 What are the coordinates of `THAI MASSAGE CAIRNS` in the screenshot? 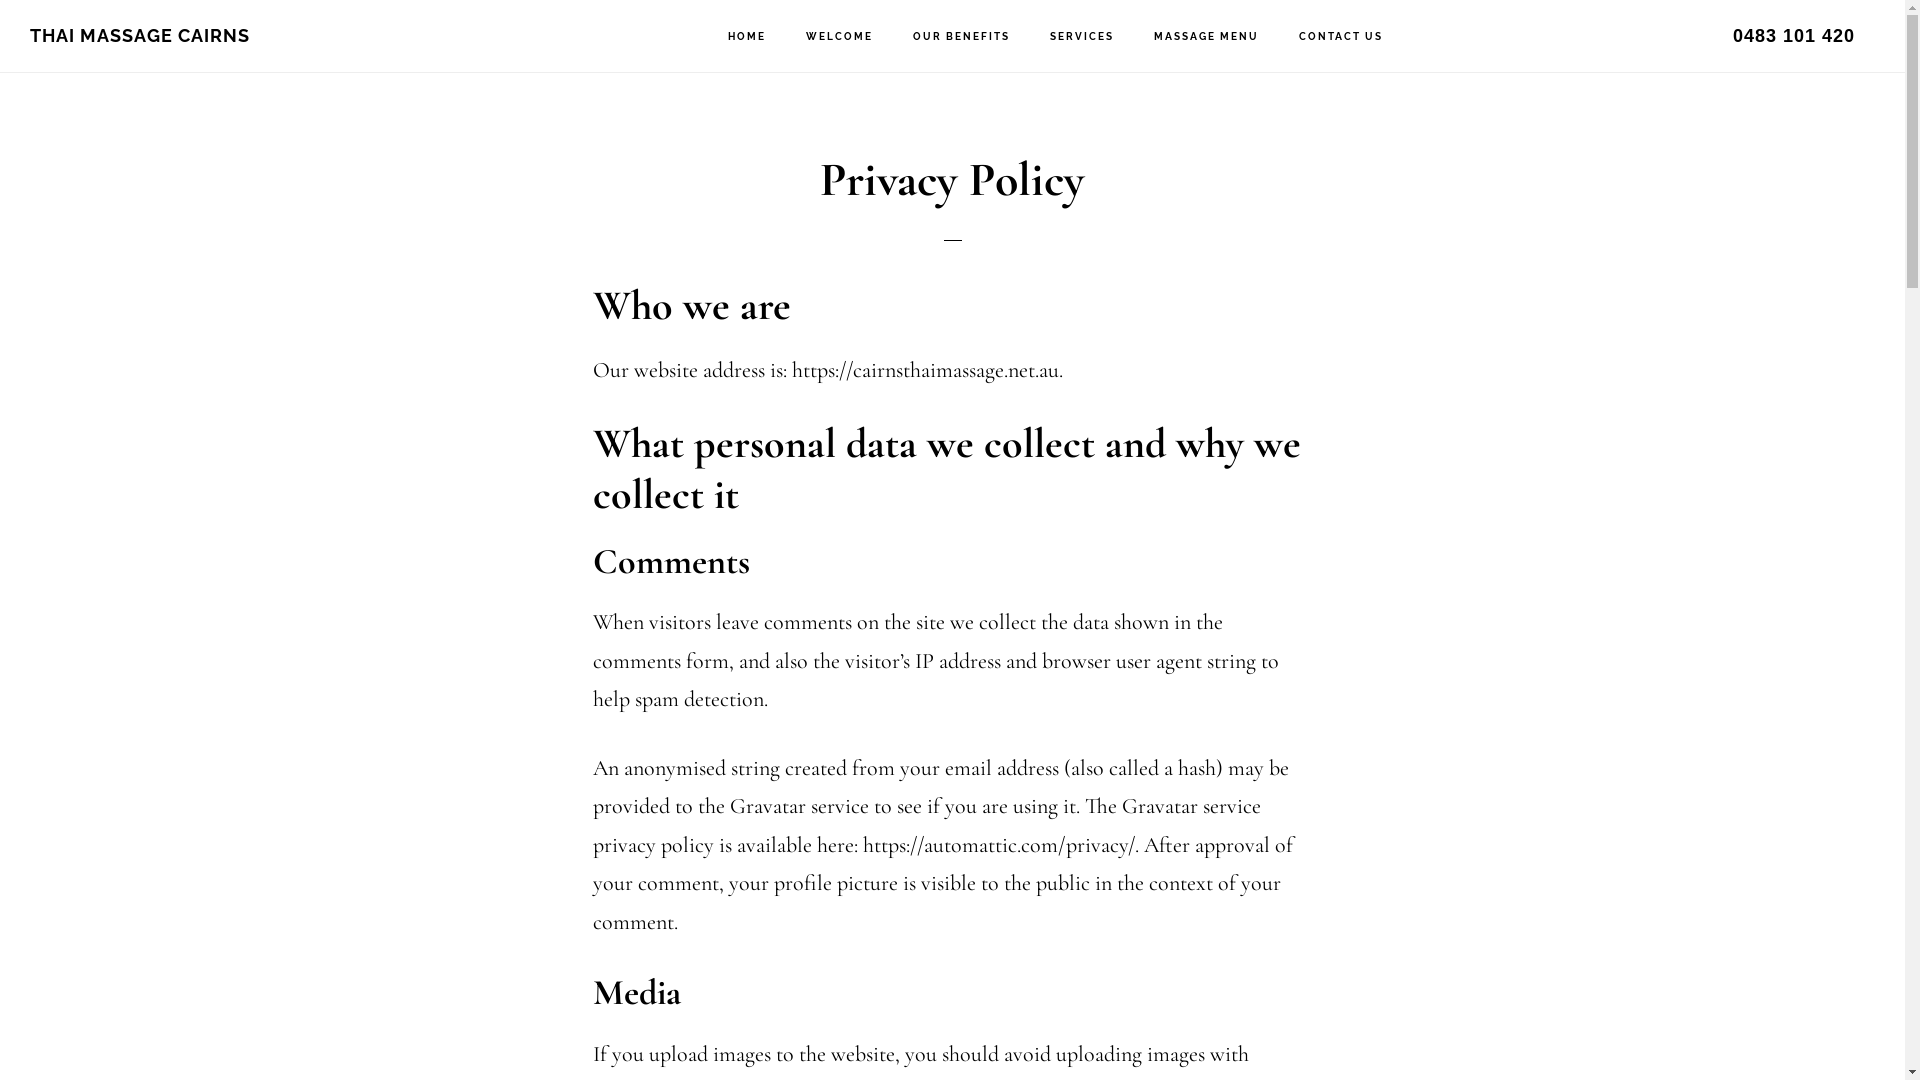 It's located at (140, 36).